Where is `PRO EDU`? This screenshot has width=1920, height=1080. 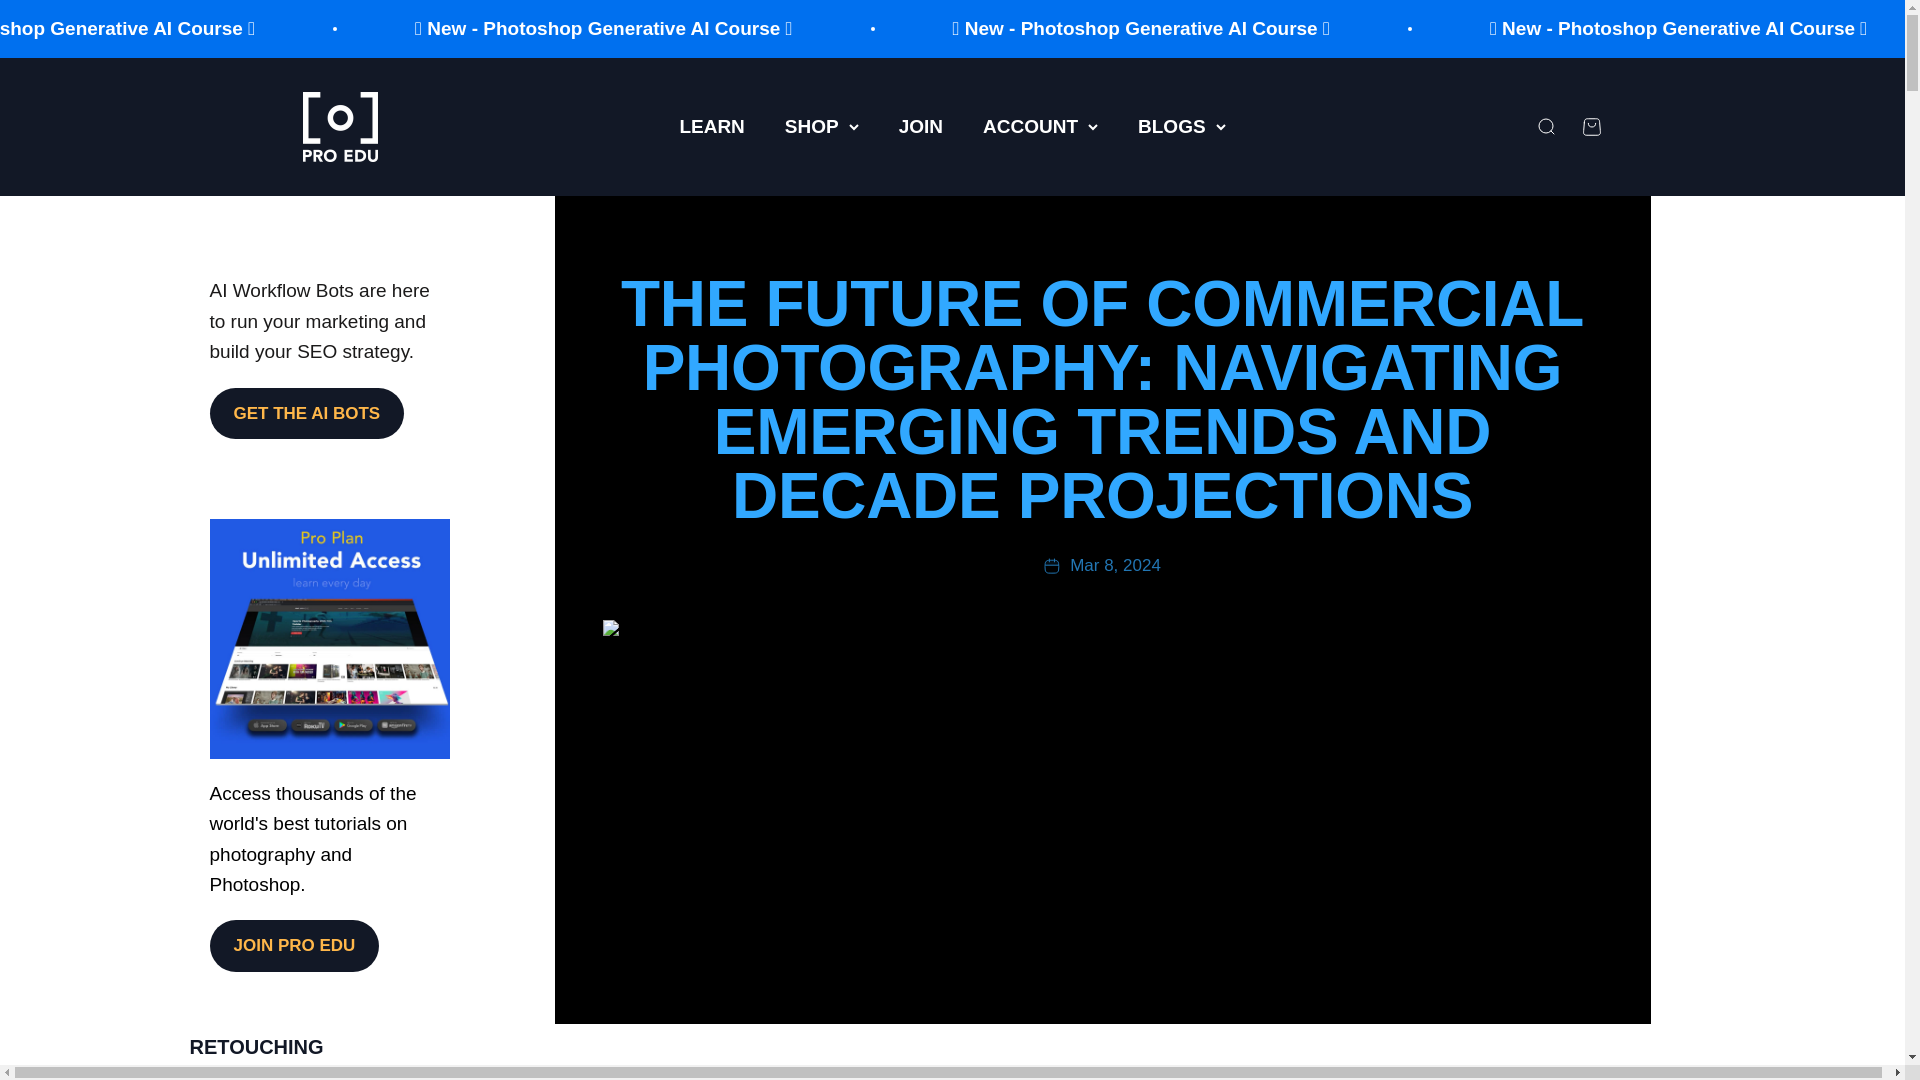
PRO EDU is located at coordinates (338, 126).